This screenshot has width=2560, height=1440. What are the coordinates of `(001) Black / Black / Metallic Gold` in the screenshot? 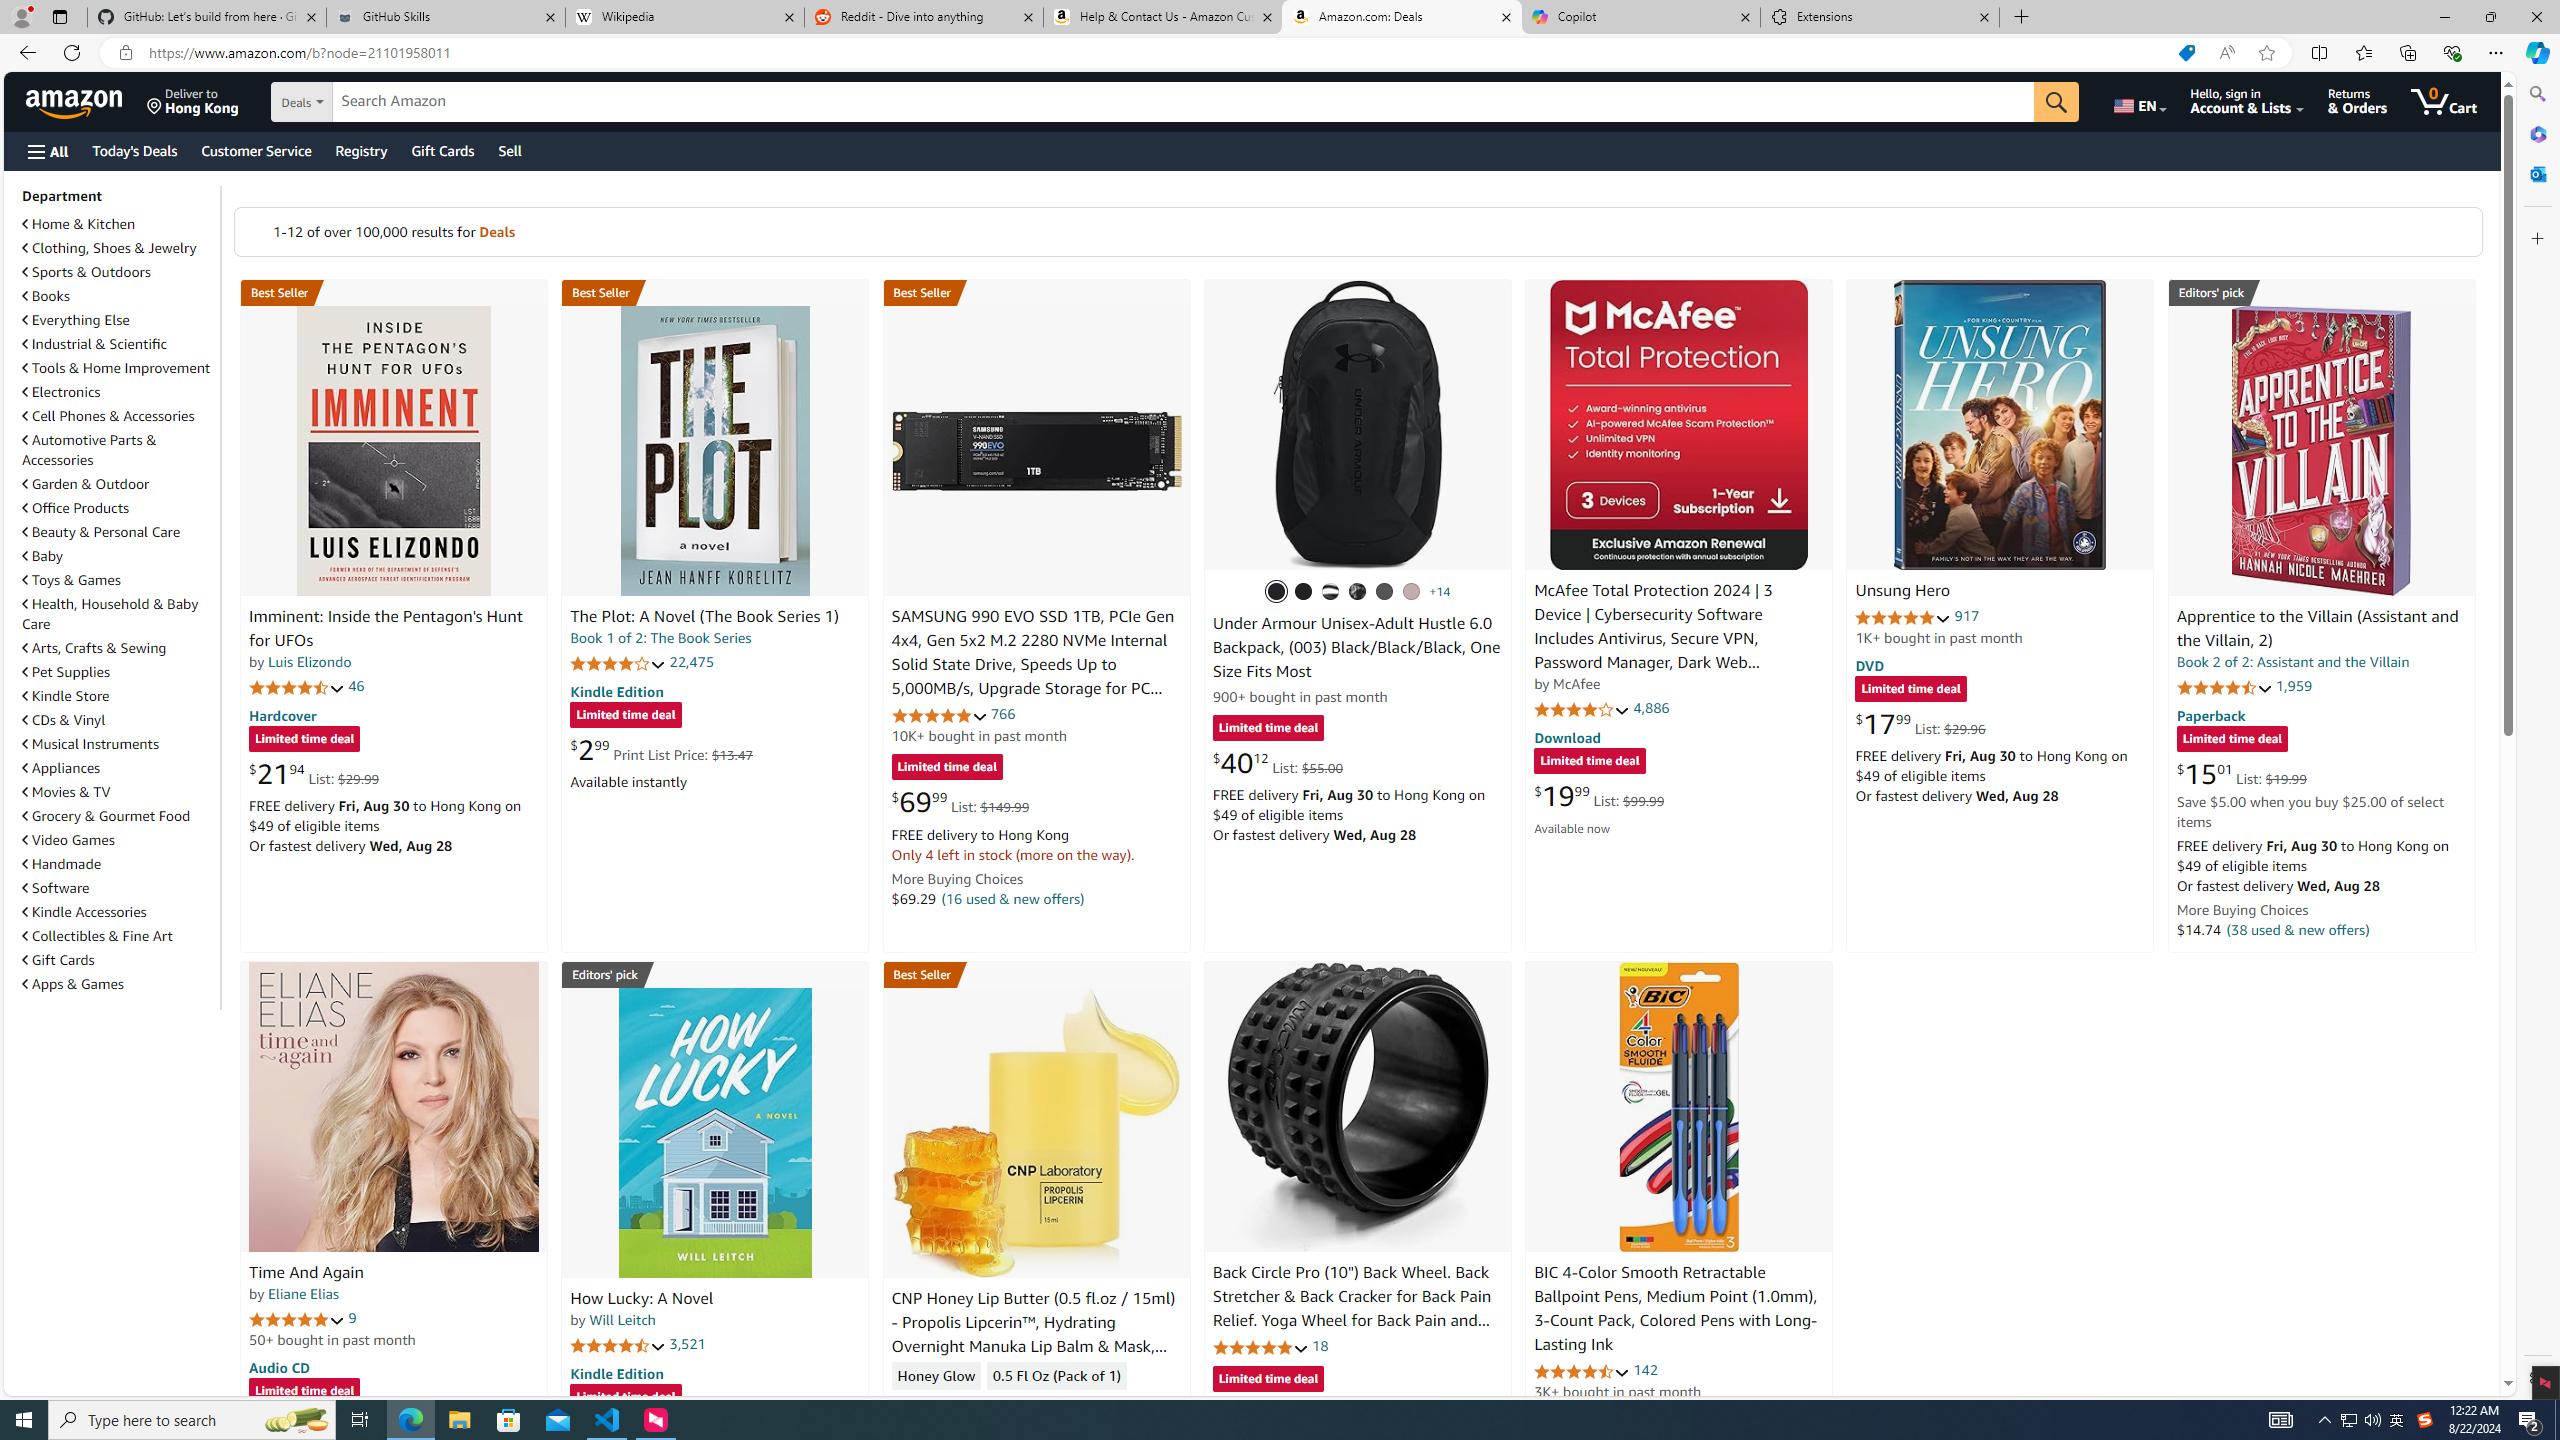 It's located at (1304, 592).